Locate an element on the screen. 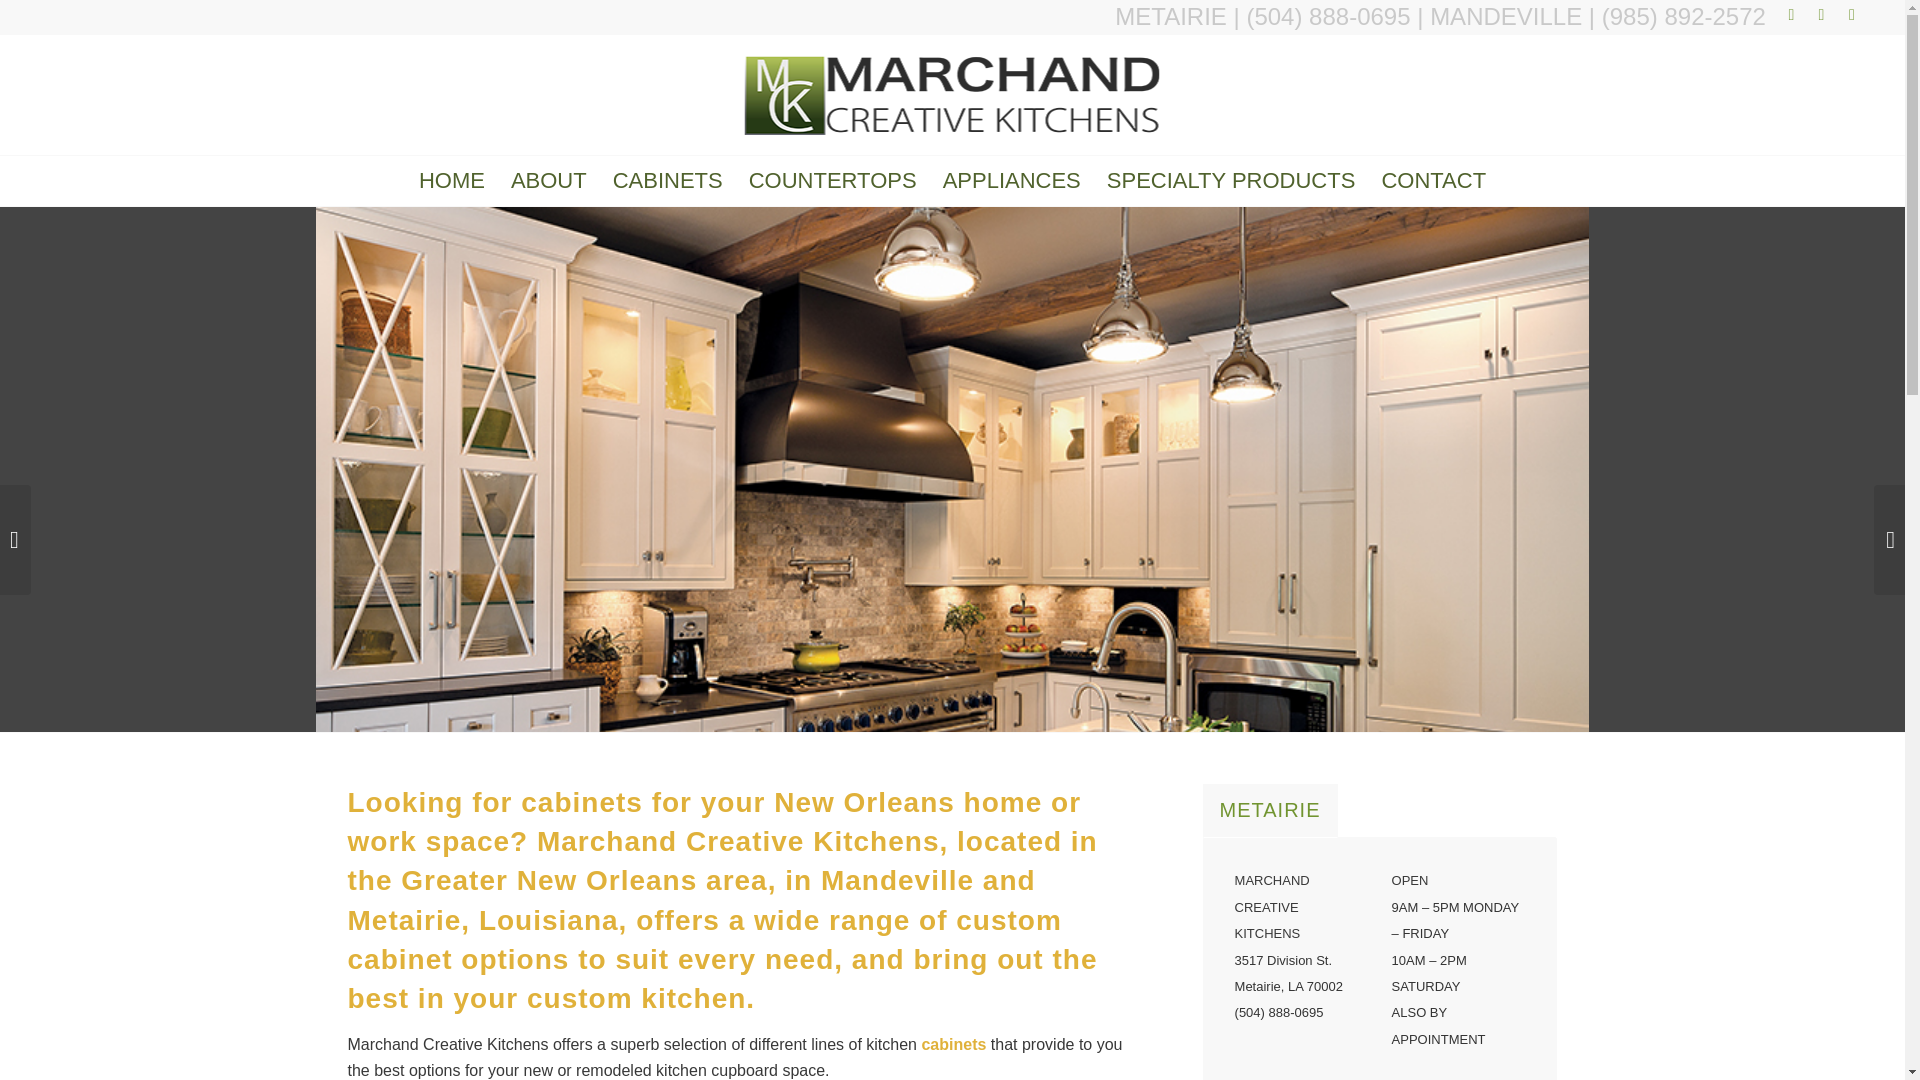 The image size is (1920, 1080). APPLIANCES is located at coordinates (1012, 180).